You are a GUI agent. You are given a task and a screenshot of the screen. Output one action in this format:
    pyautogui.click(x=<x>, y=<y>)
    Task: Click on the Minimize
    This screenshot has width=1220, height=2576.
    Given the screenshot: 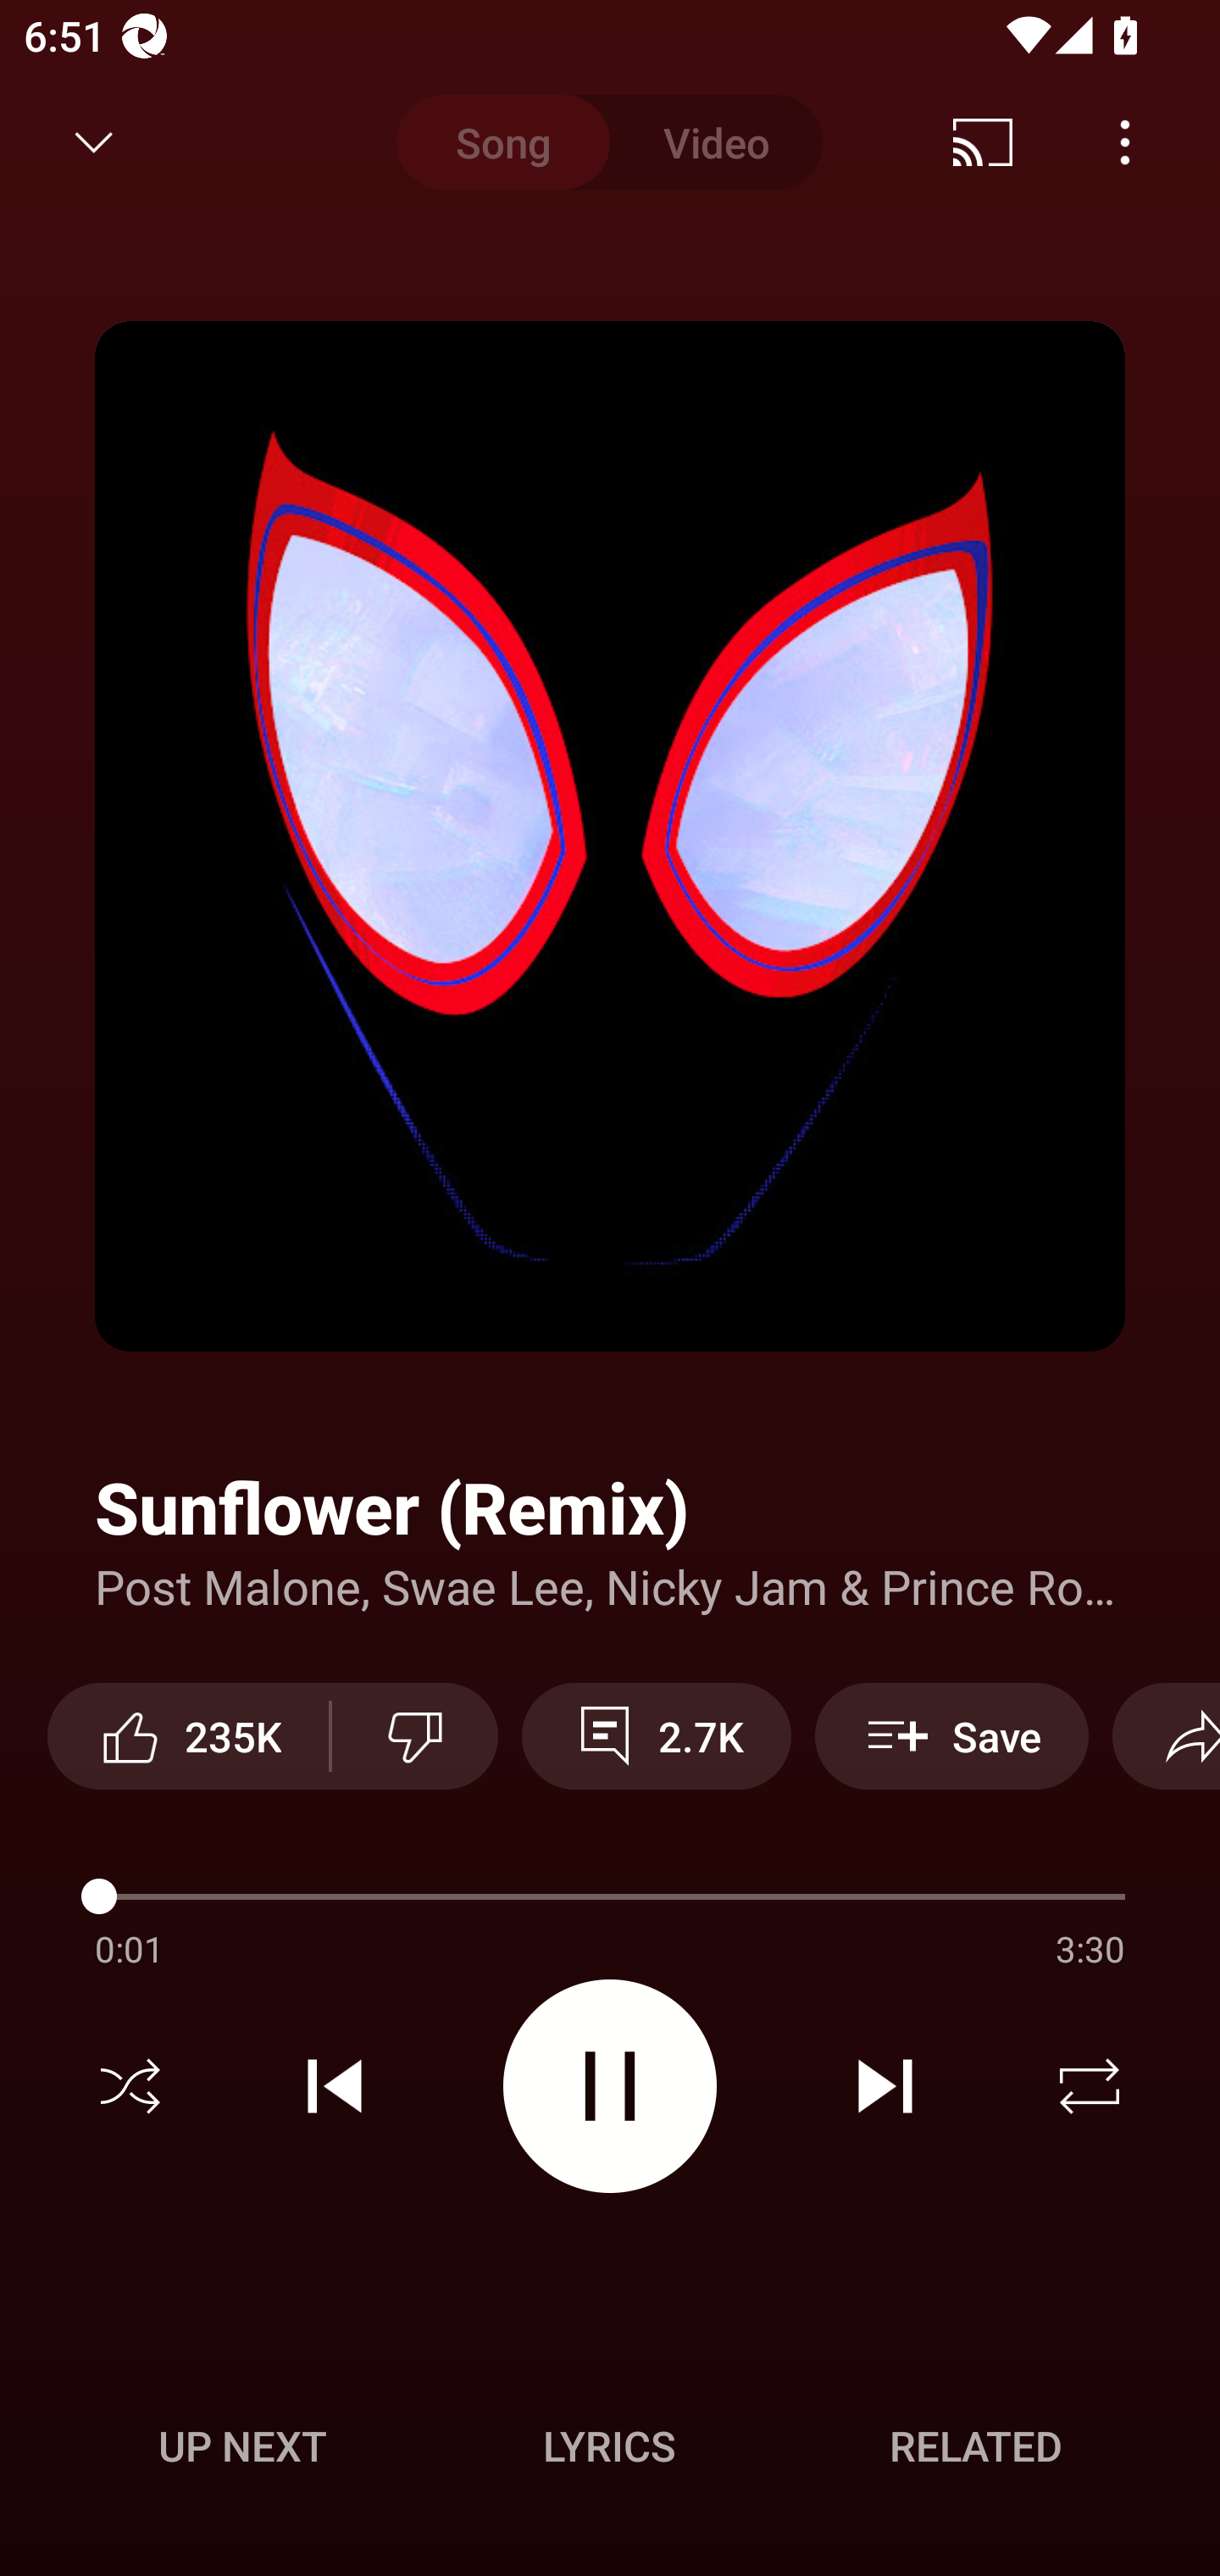 What is the action you would take?
    pyautogui.click(x=94, y=142)
    